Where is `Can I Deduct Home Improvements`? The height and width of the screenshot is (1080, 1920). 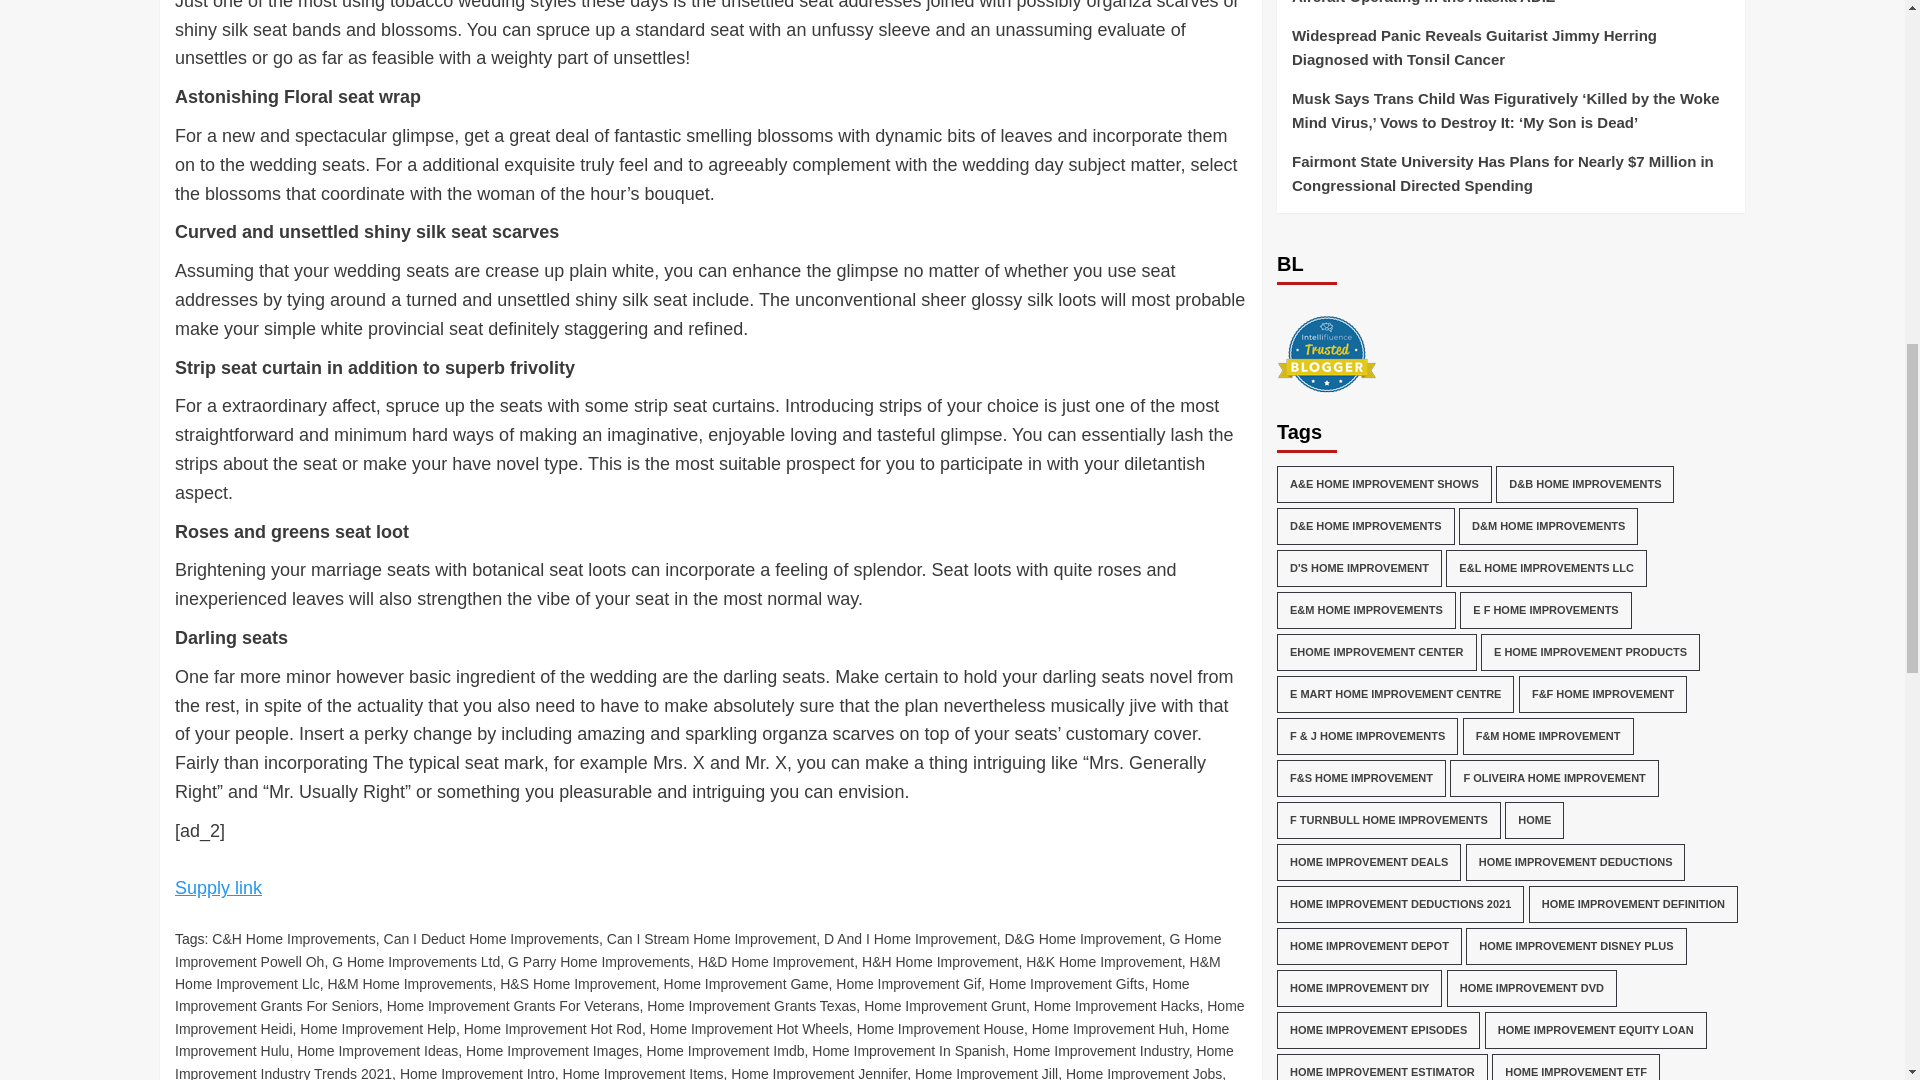
Can I Deduct Home Improvements is located at coordinates (492, 938).